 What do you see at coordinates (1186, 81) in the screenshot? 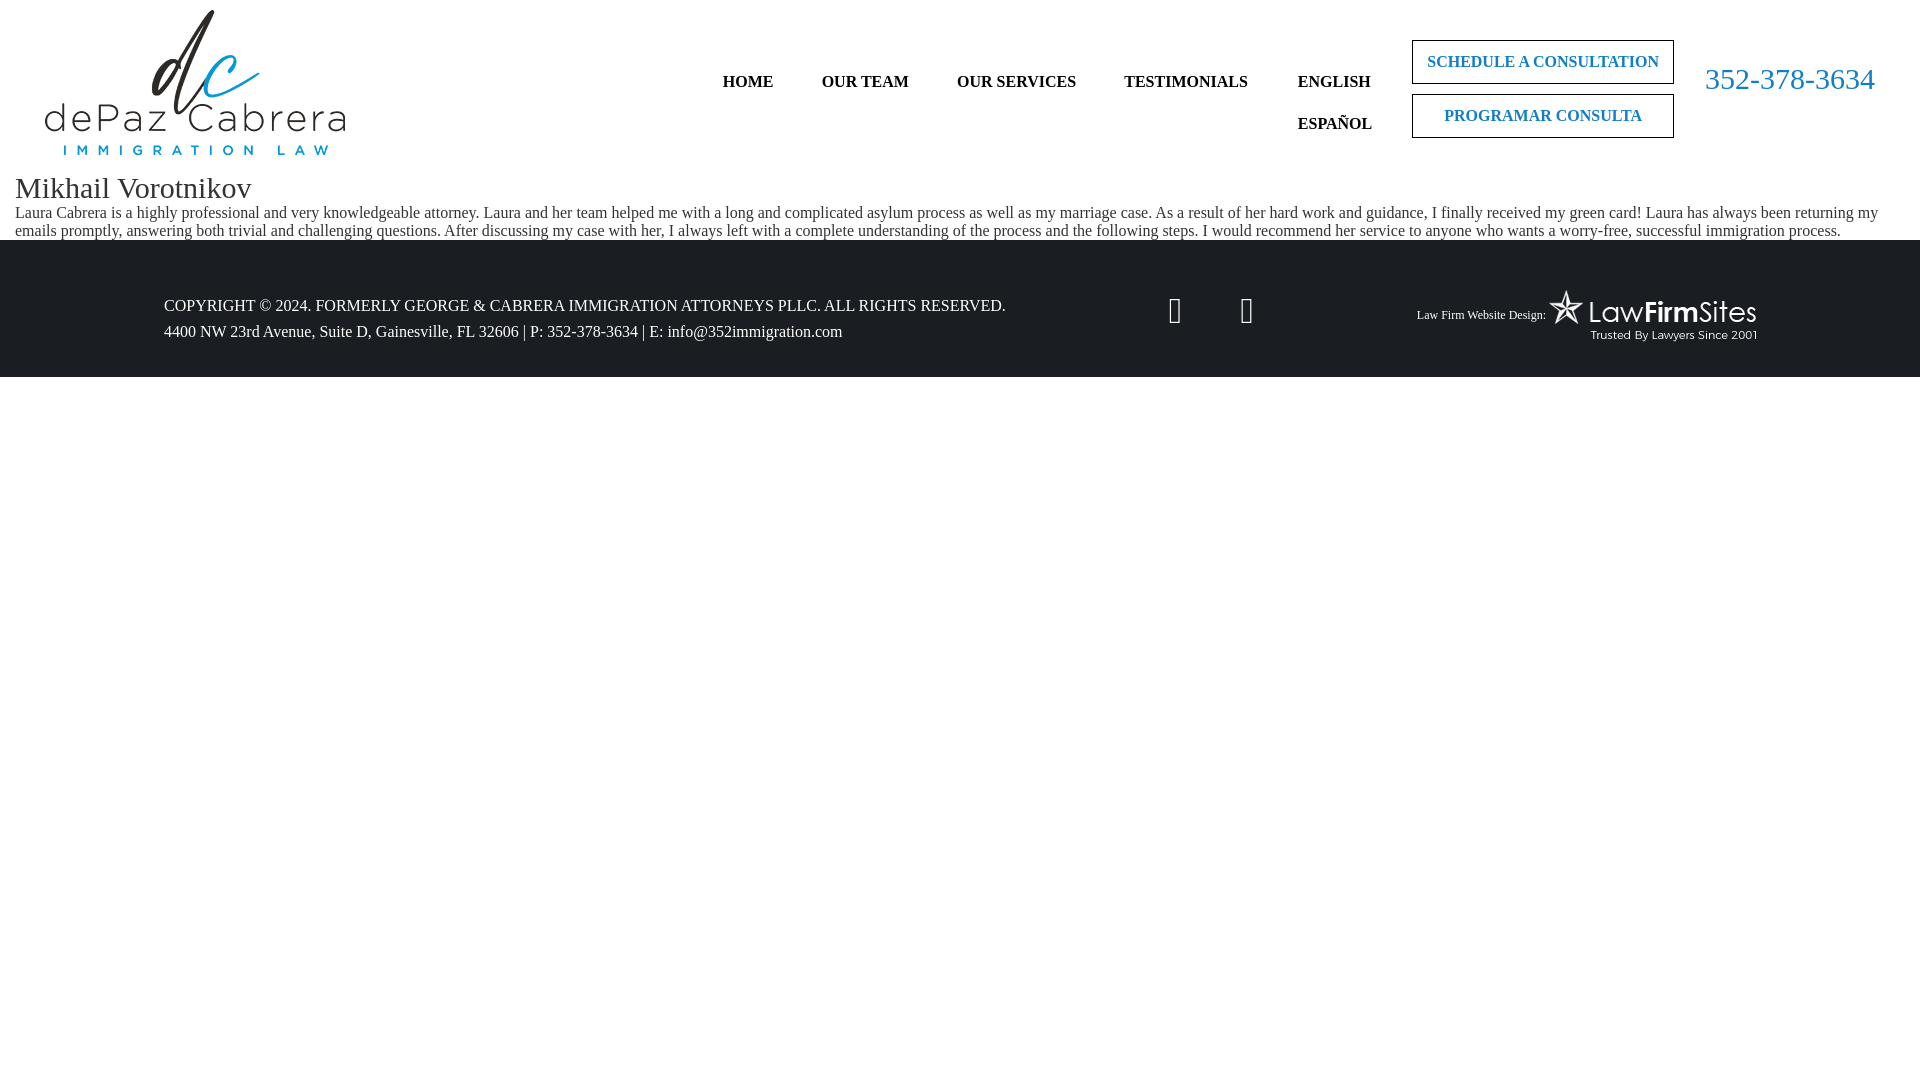
I see `TESTIMONIALS` at bounding box center [1186, 81].